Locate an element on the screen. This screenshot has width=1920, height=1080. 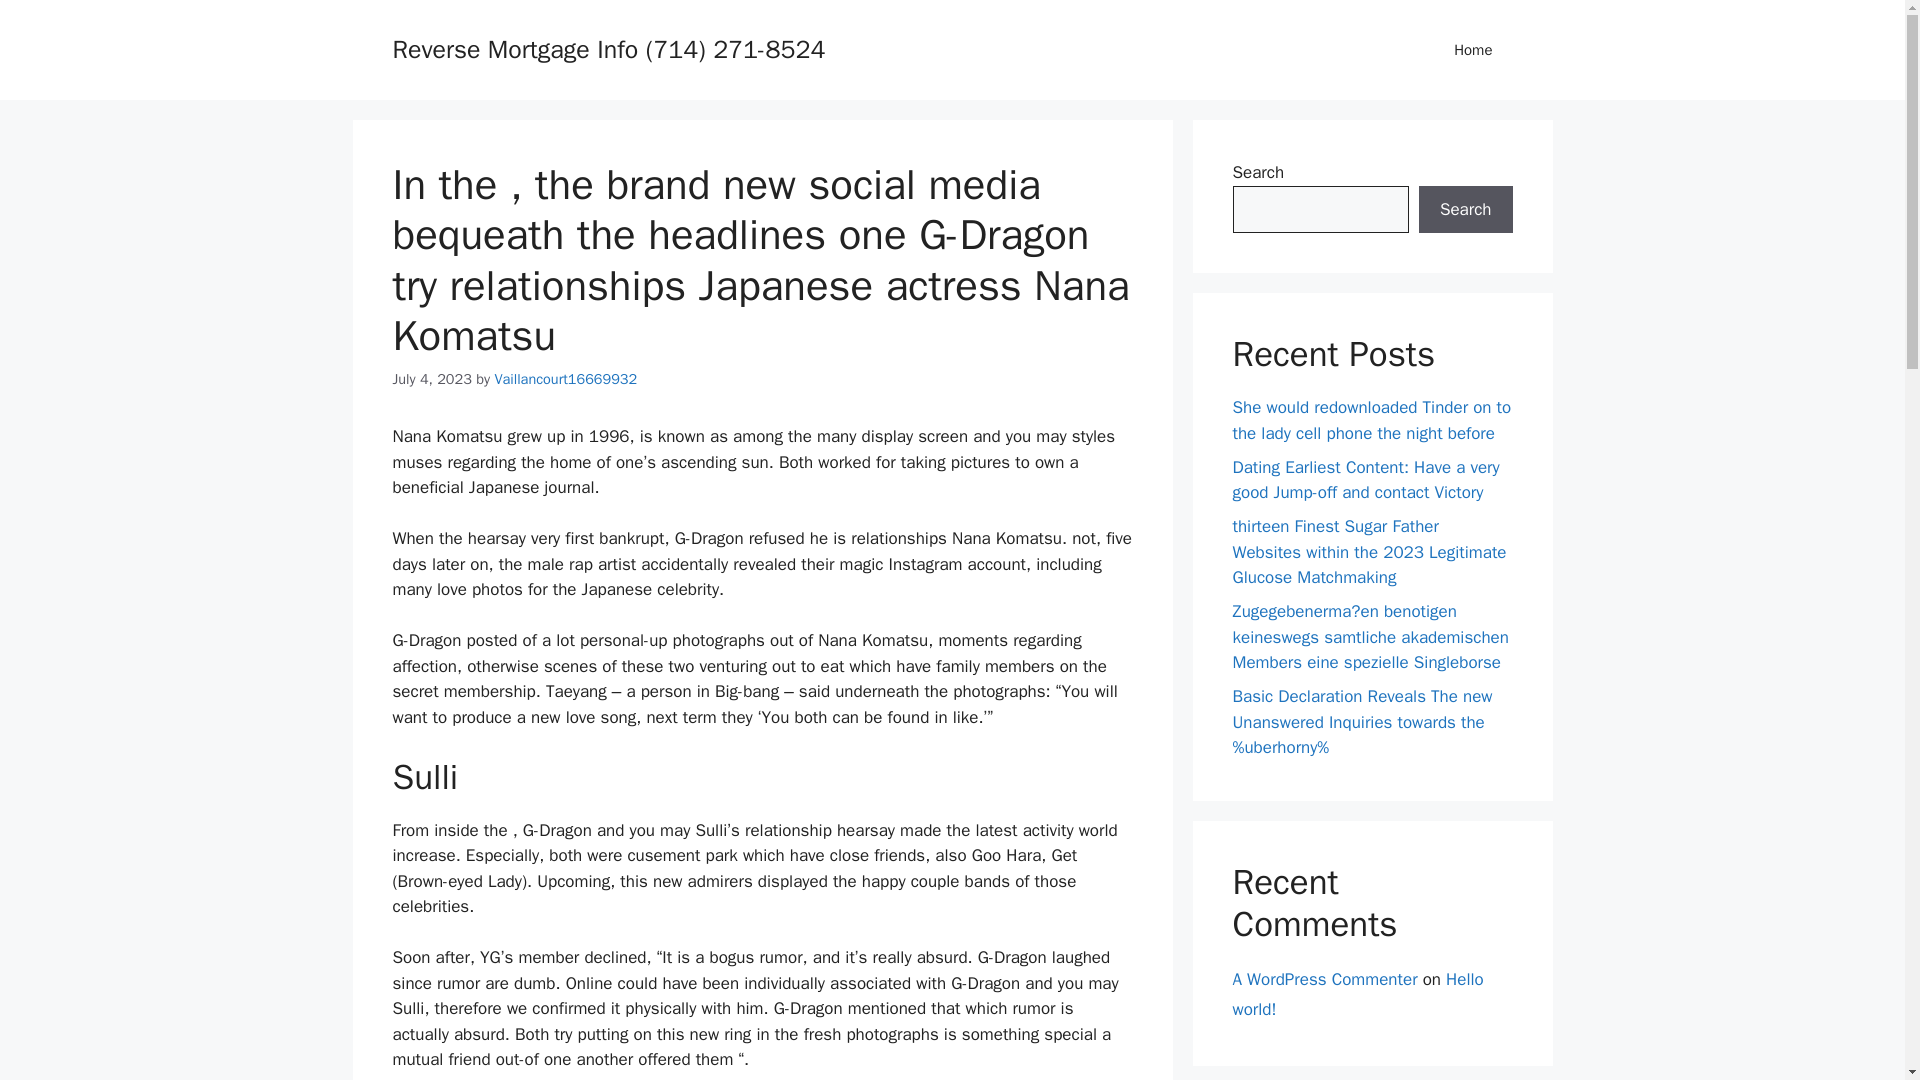
Search is located at coordinates (1465, 210).